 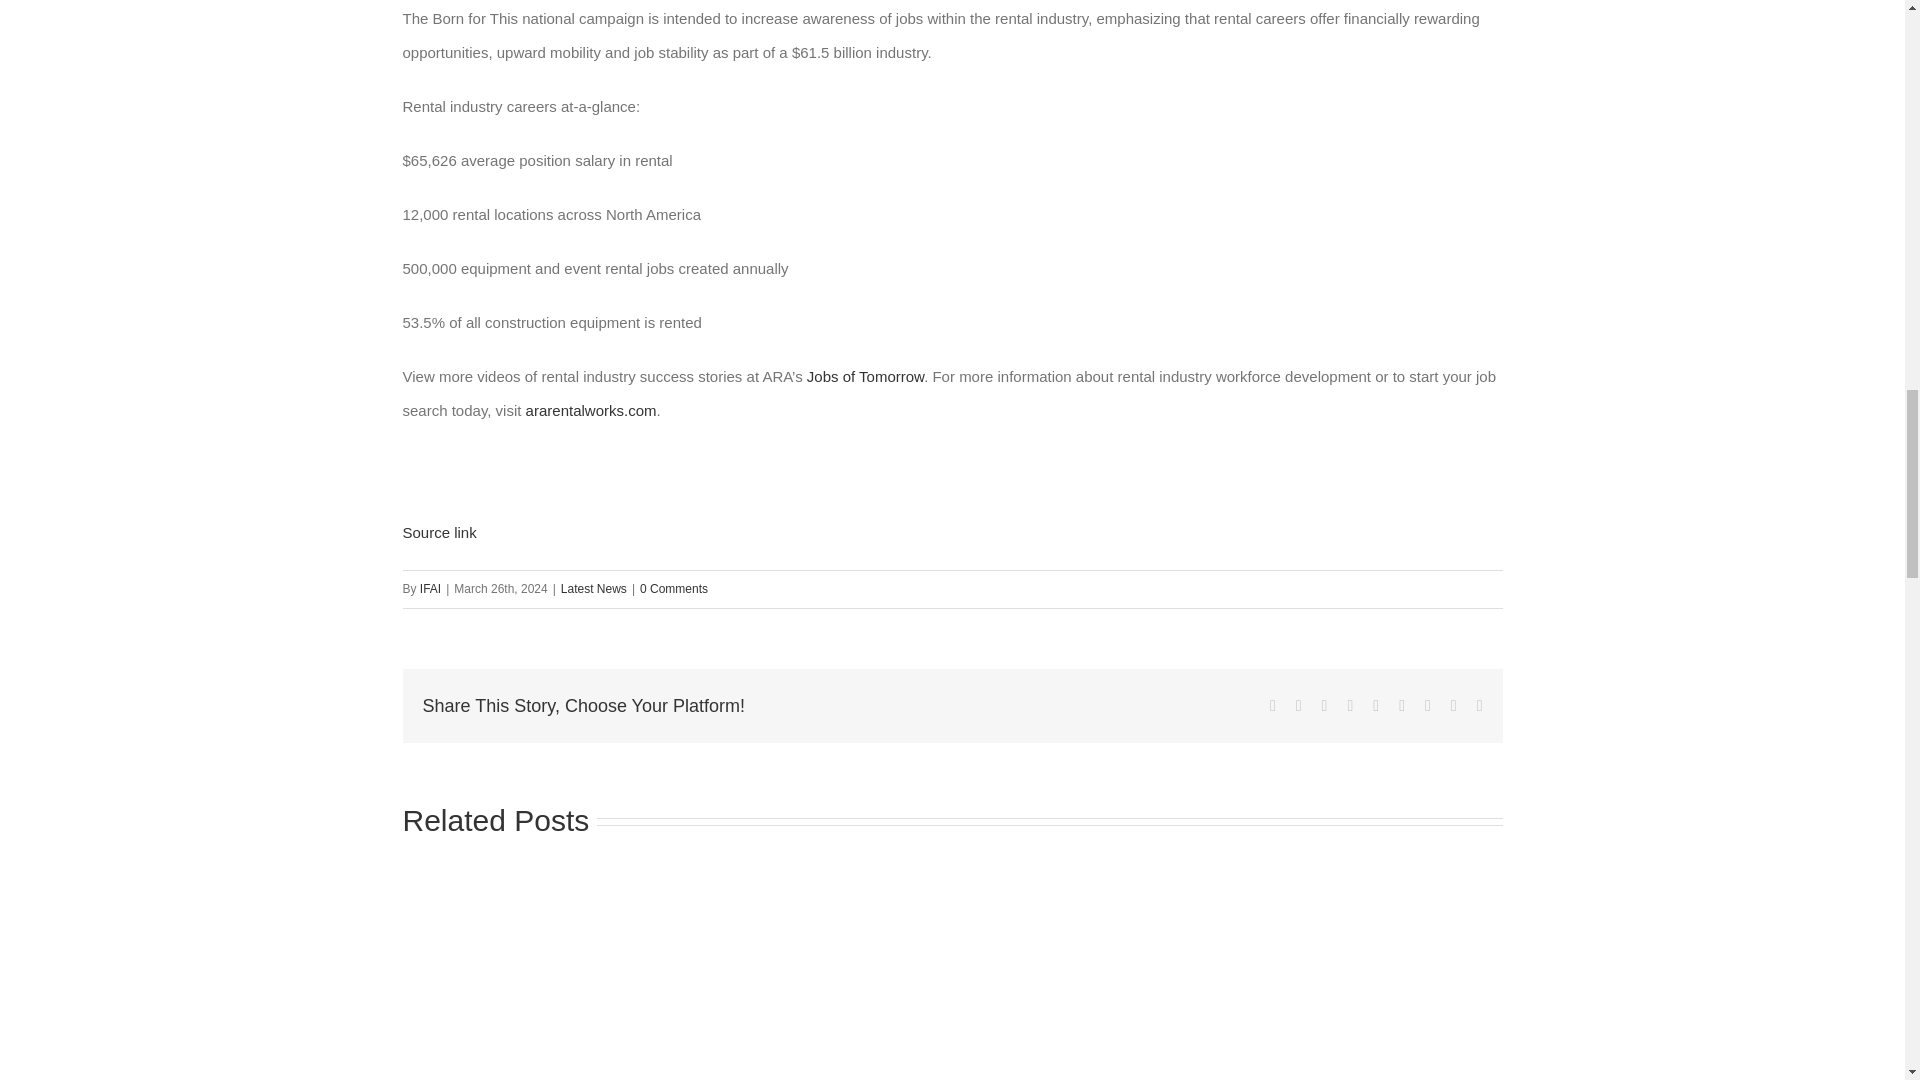 What do you see at coordinates (864, 376) in the screenshot?
I see `Jobs of Tomorrow` at bounding box center [864, 376].